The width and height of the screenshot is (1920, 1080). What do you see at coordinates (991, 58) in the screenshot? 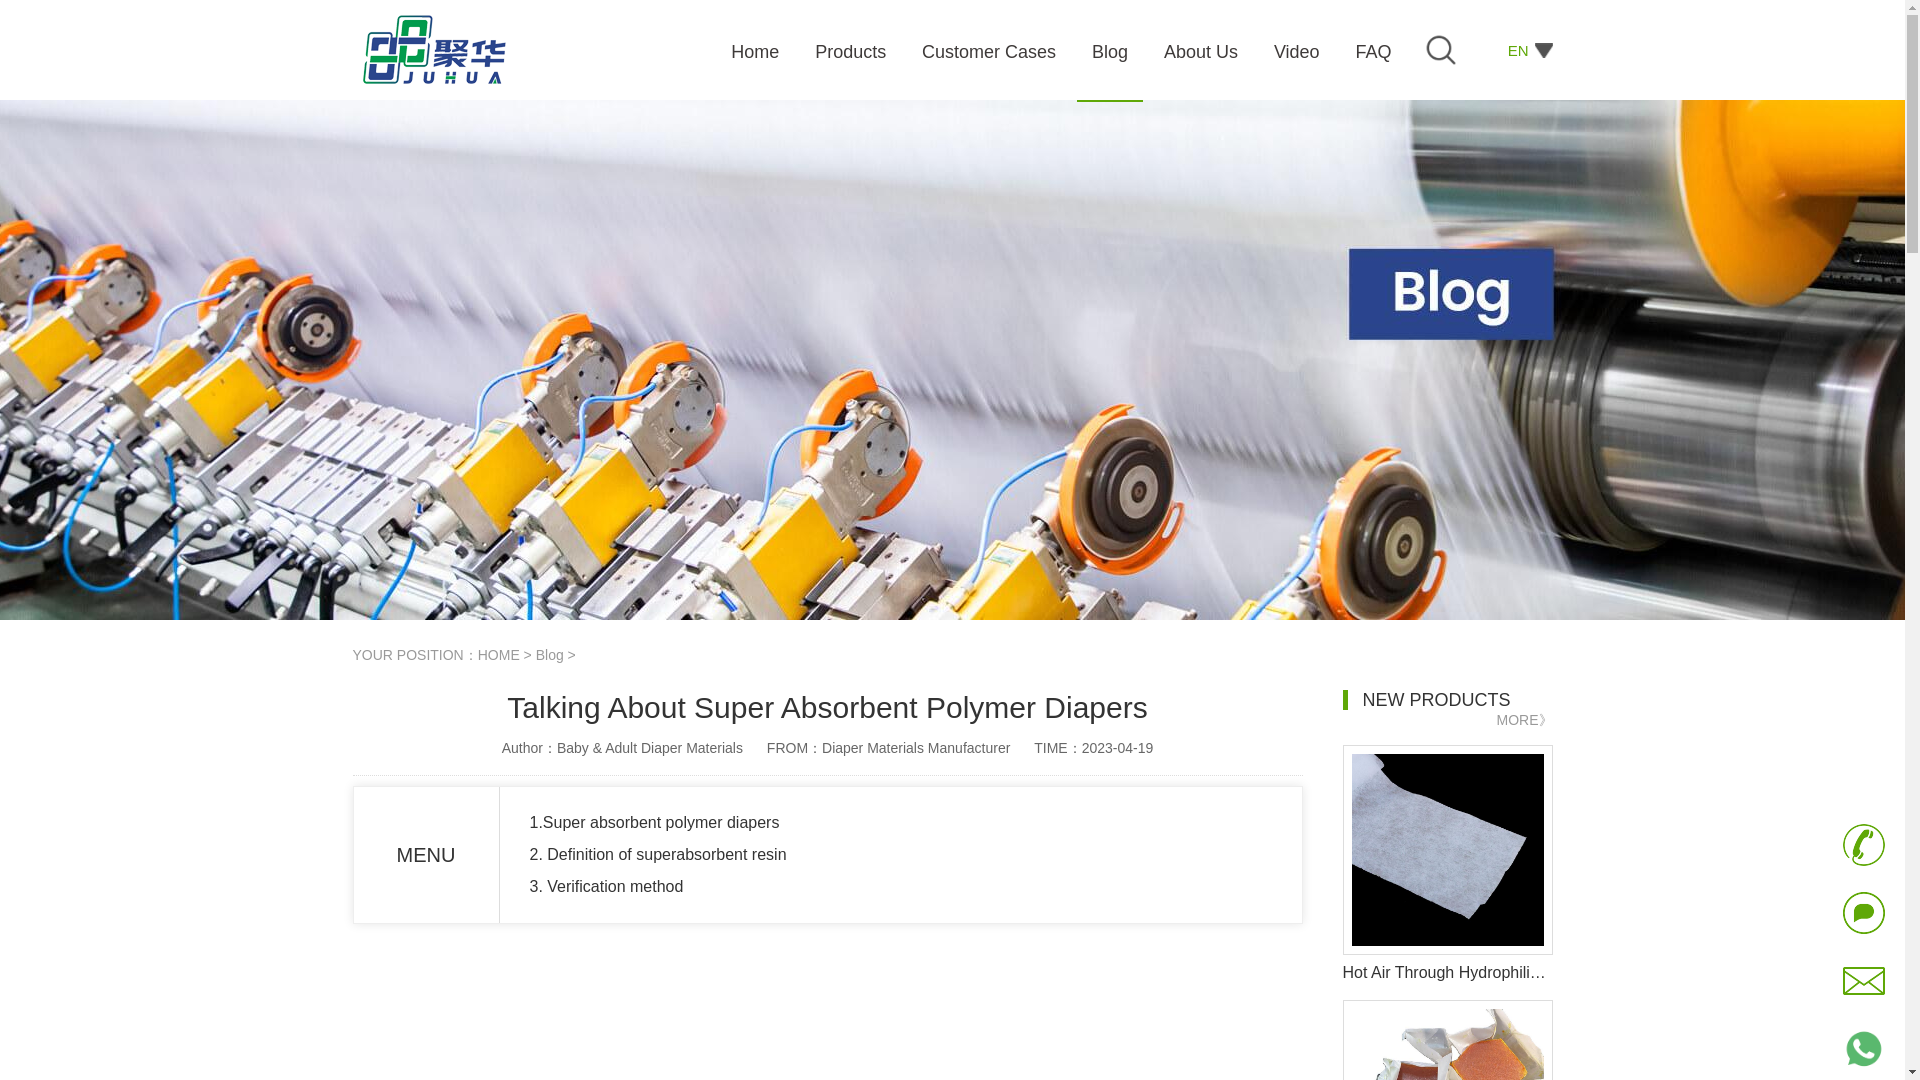
I see `Customer Cases` at bounding box center [991, 58].